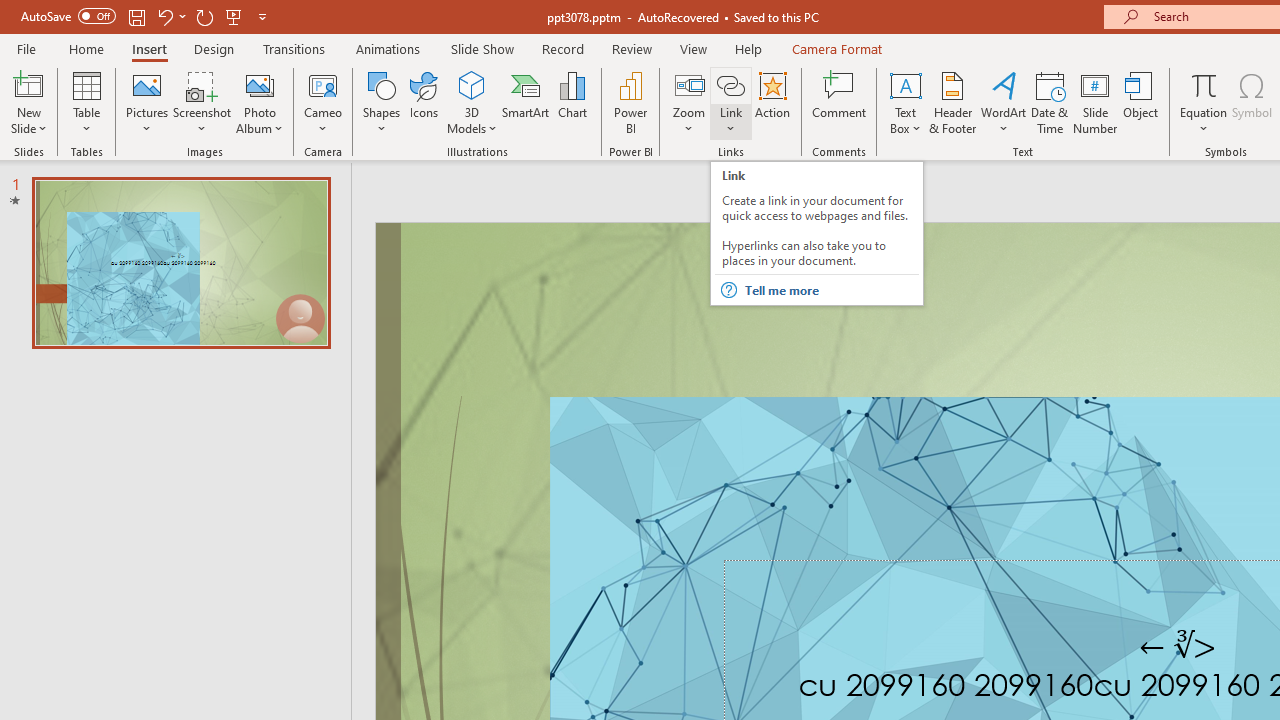  Describe the element at coordinates (1204, 121) in the screenshot. I see `More Options` at that location.